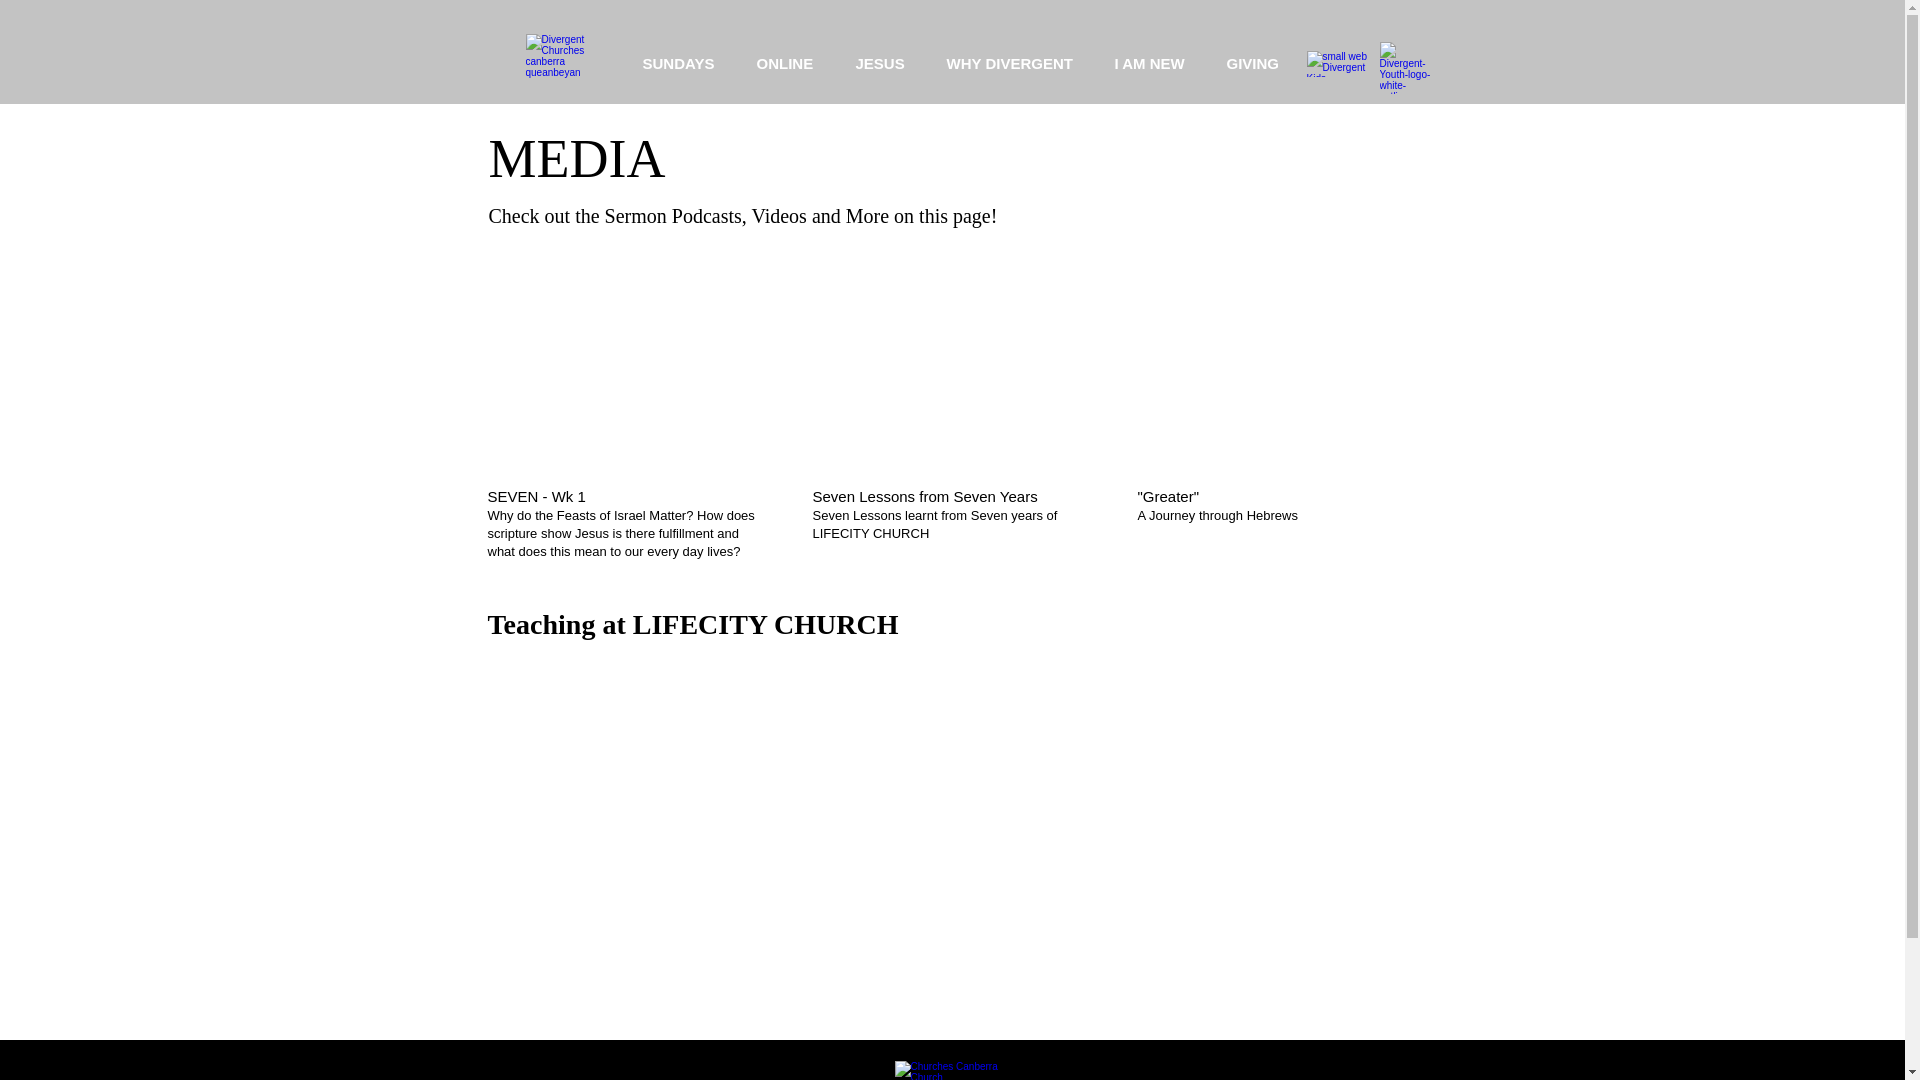 The width and height of the screenshot is (1920, 1080). I want to click on External Vimeo, so click(950, 359).